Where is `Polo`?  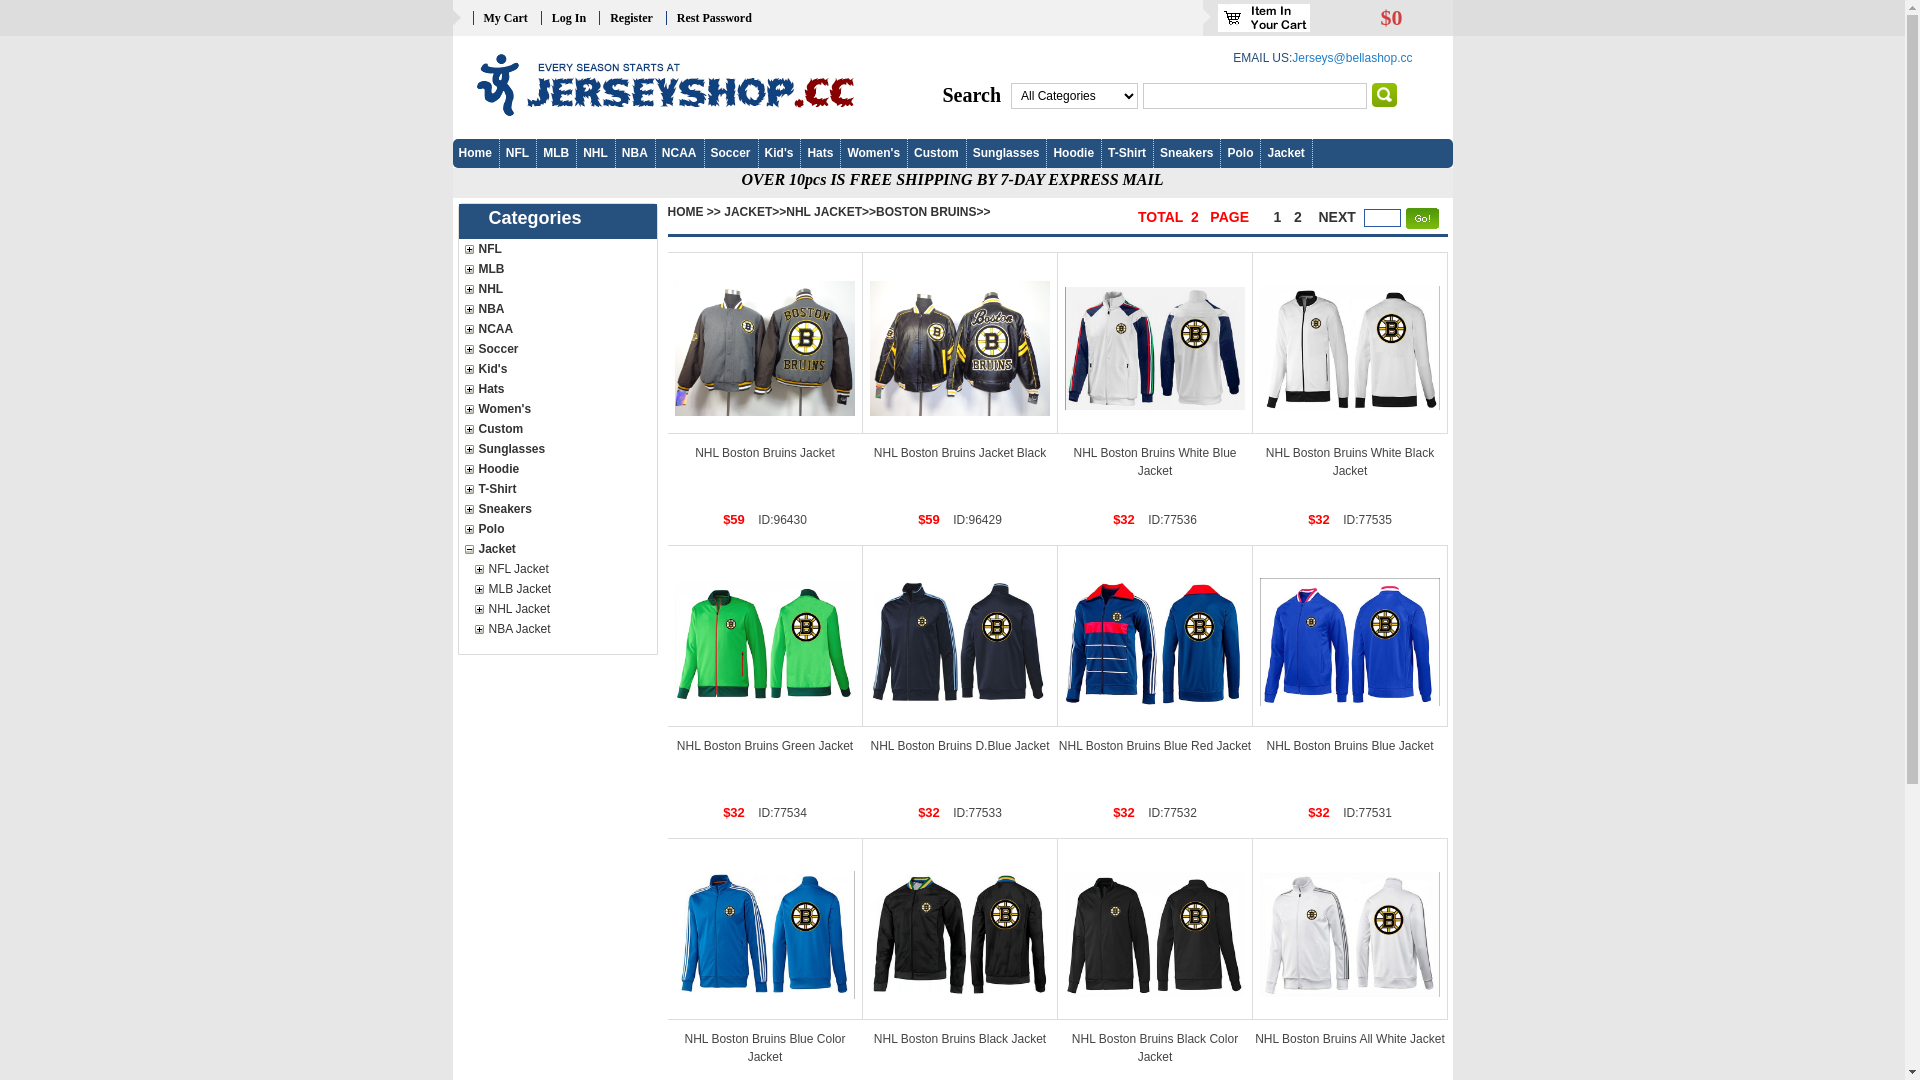
Polo is located at coordinates (1240, 154).